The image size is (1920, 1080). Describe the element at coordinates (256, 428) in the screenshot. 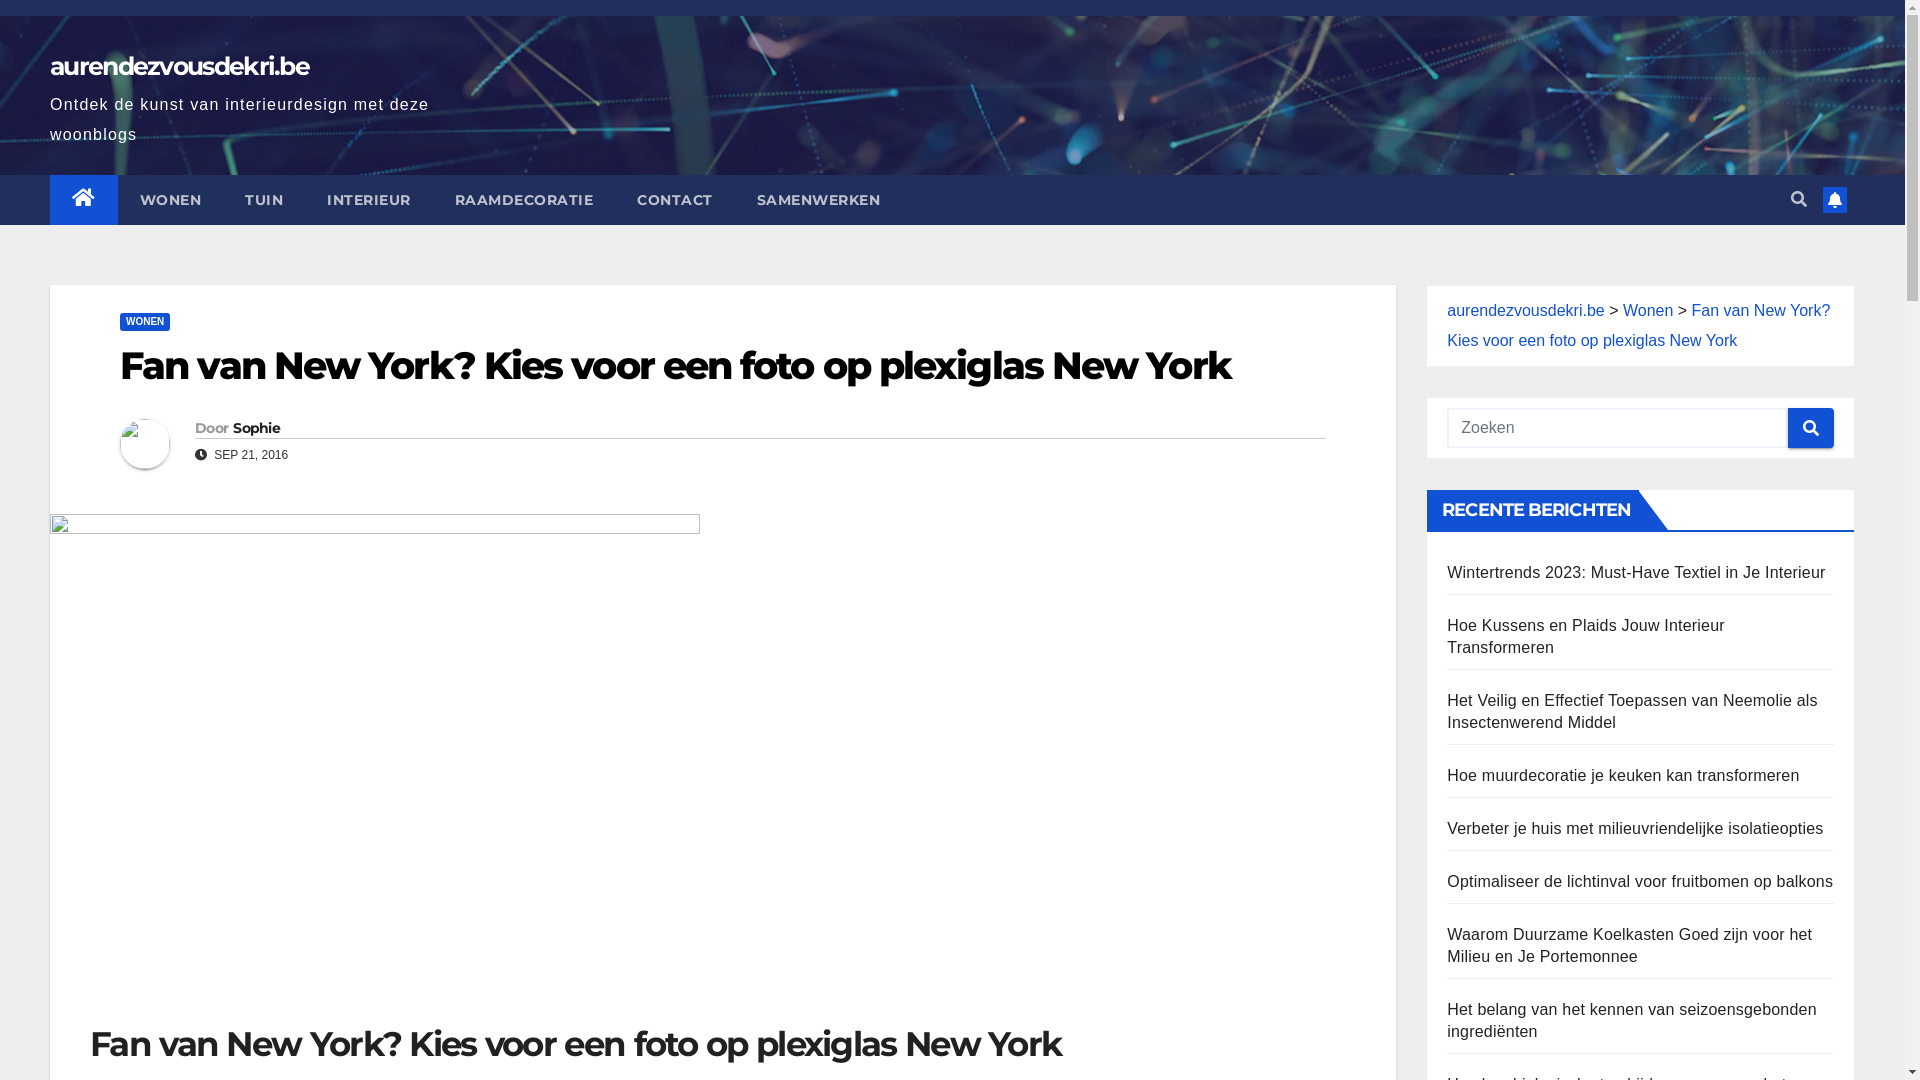

I see `Sophie` at that location.